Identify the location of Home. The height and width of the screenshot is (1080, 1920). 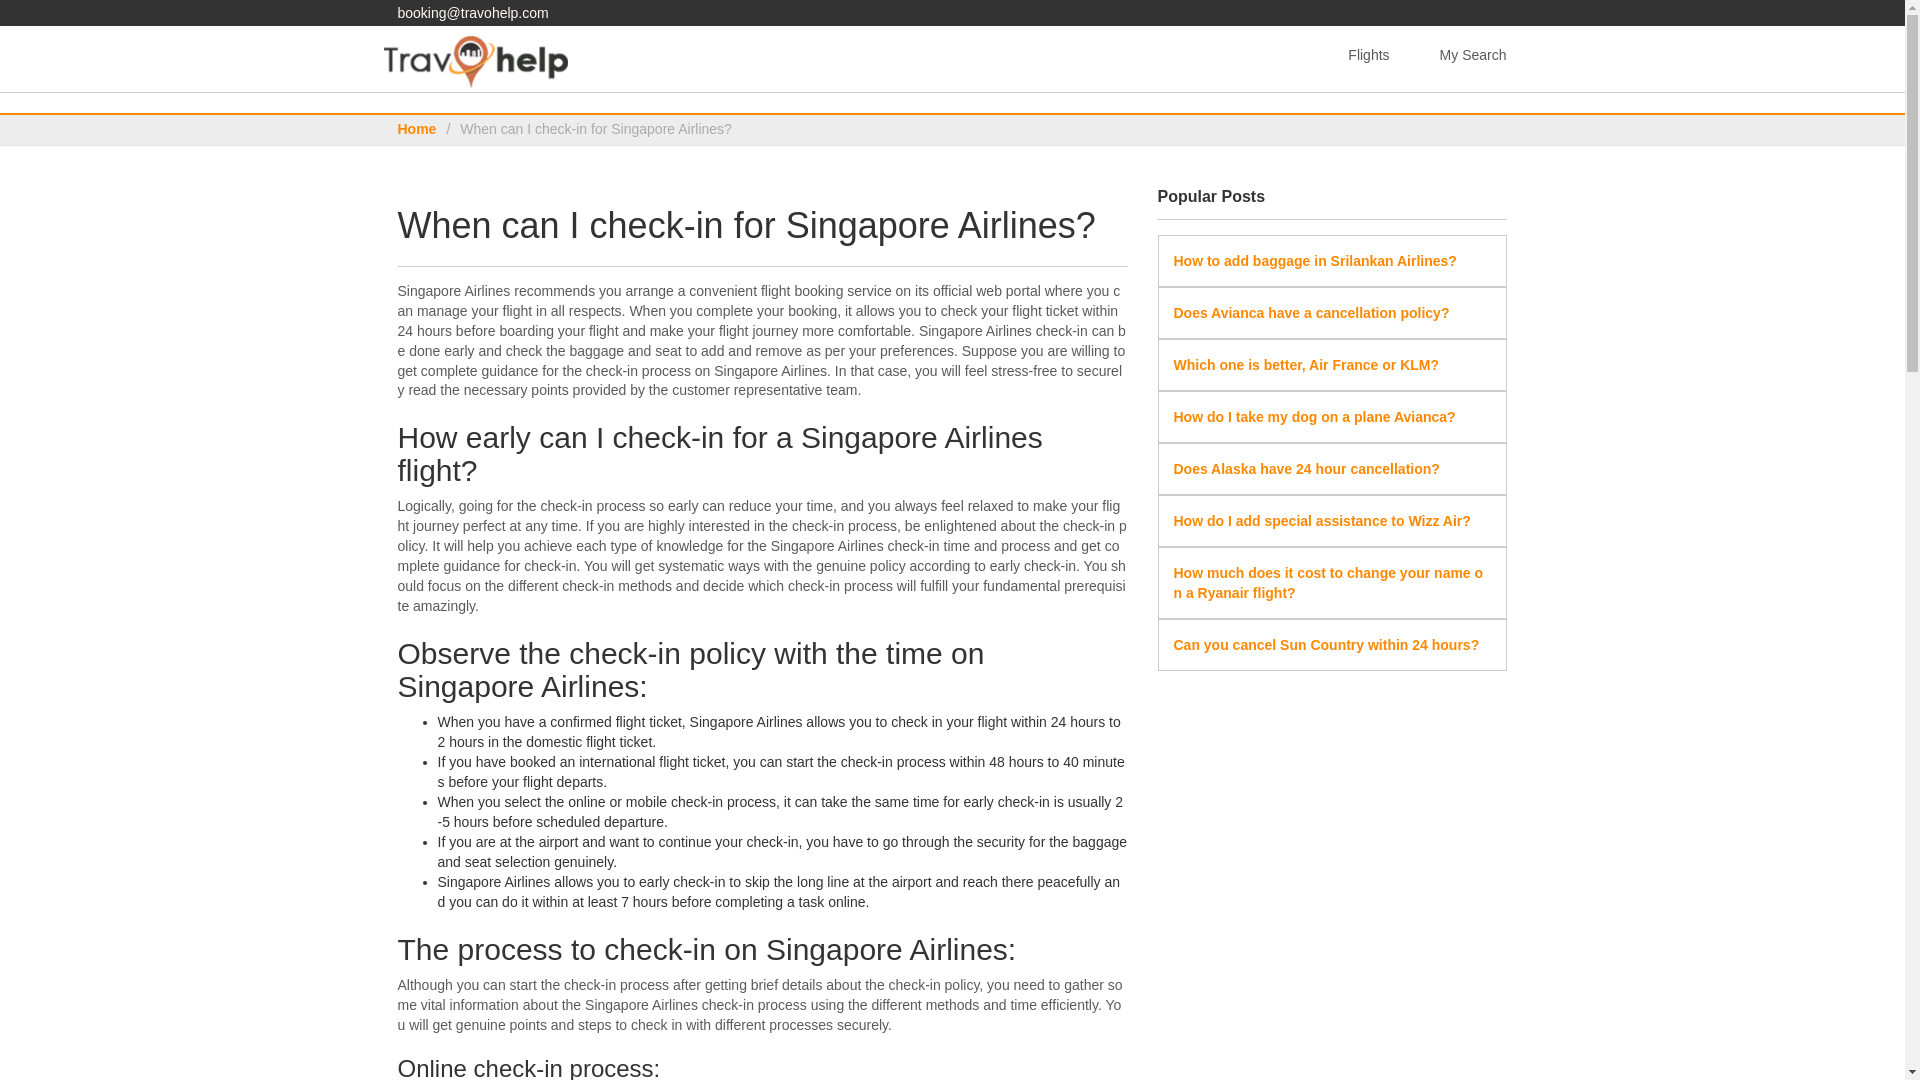
(417, 128).